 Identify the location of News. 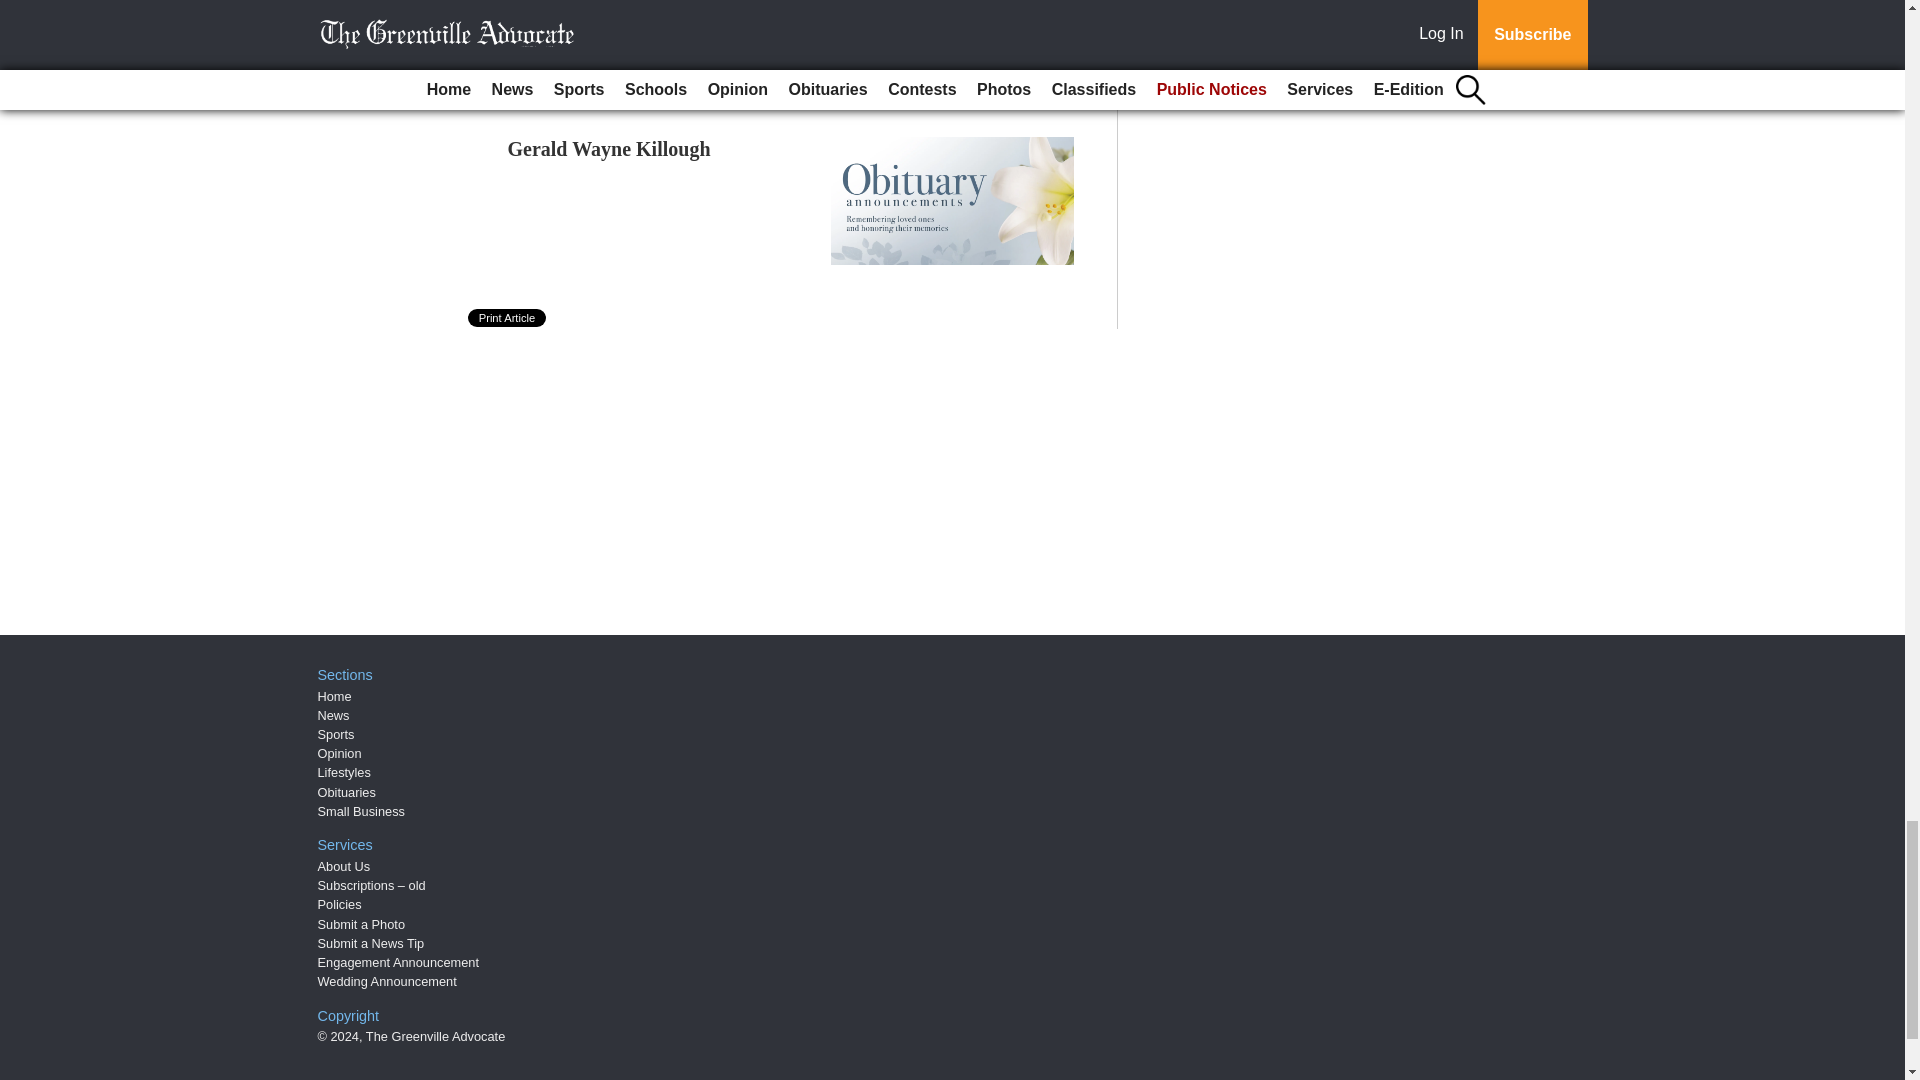
(334, 715).